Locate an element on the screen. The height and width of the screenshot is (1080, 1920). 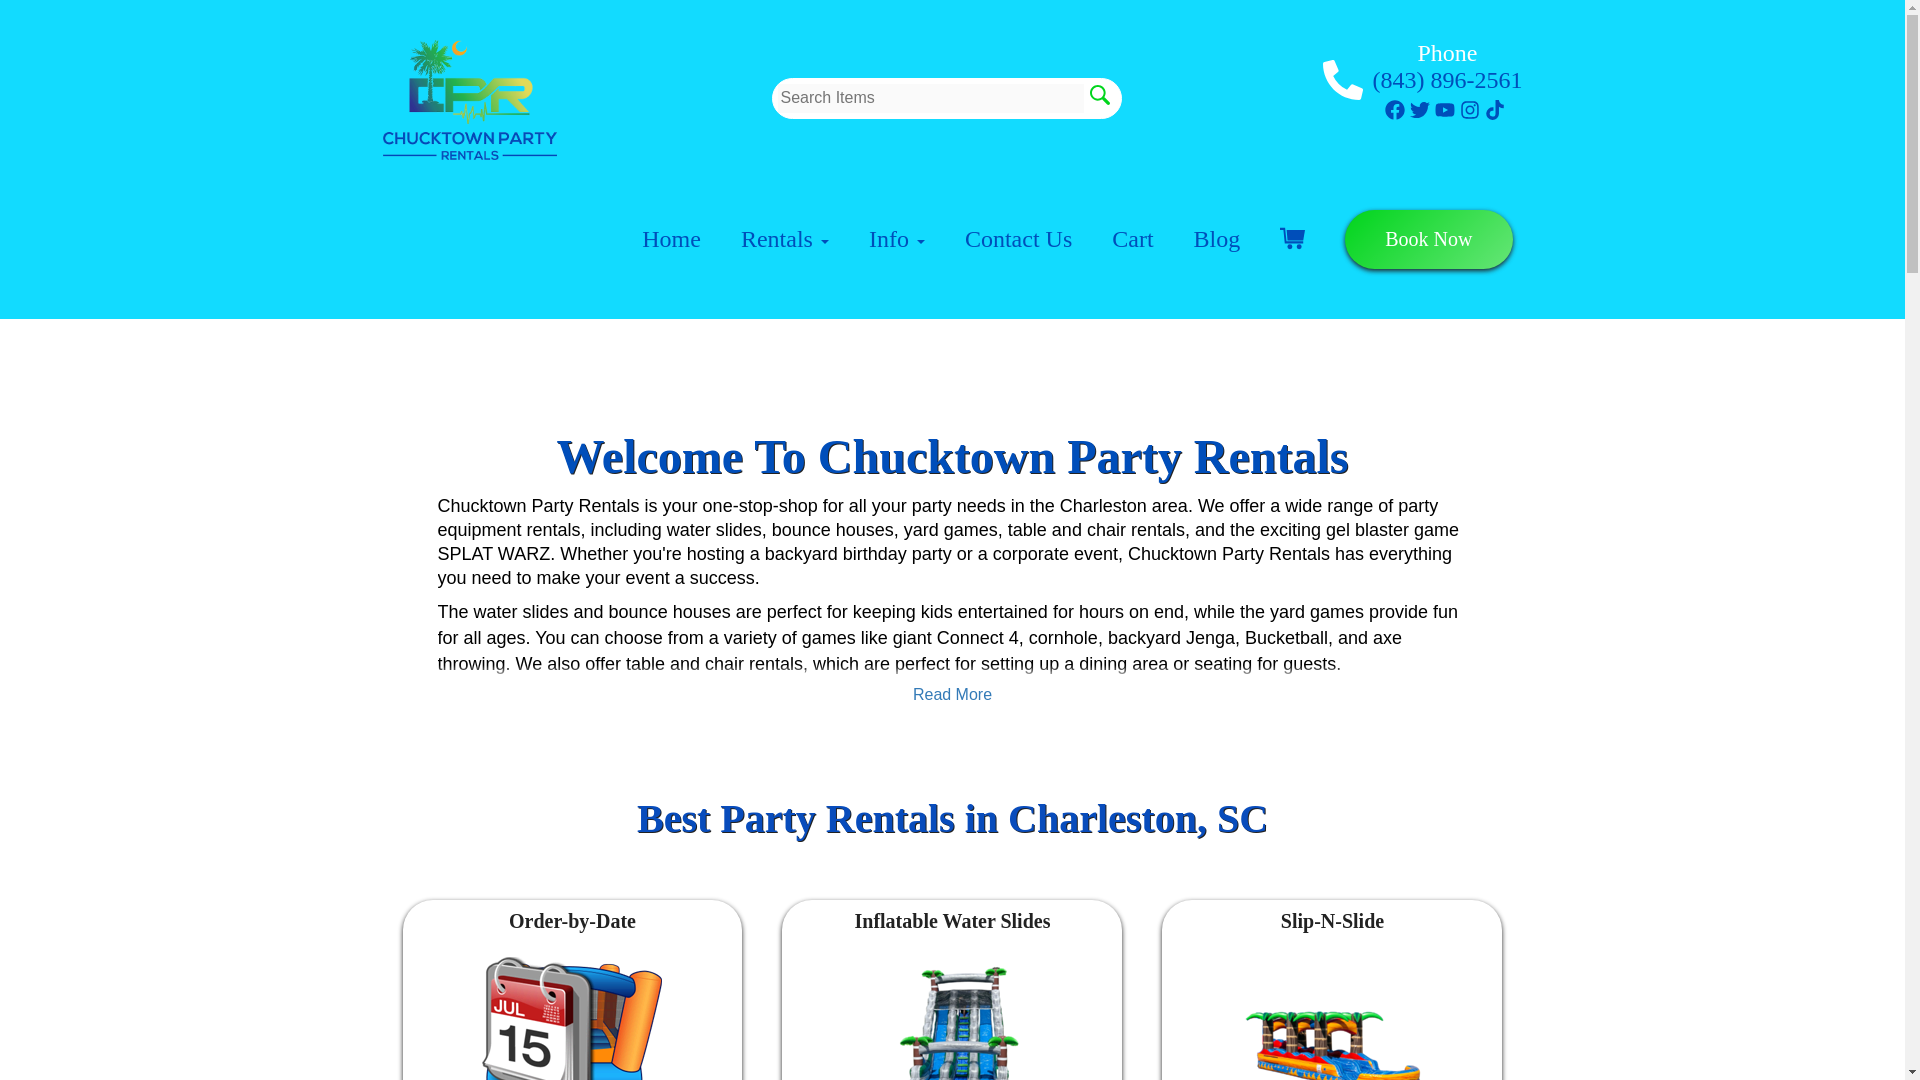
Inflatable Water Slides is located at coordinates (952, 1018).